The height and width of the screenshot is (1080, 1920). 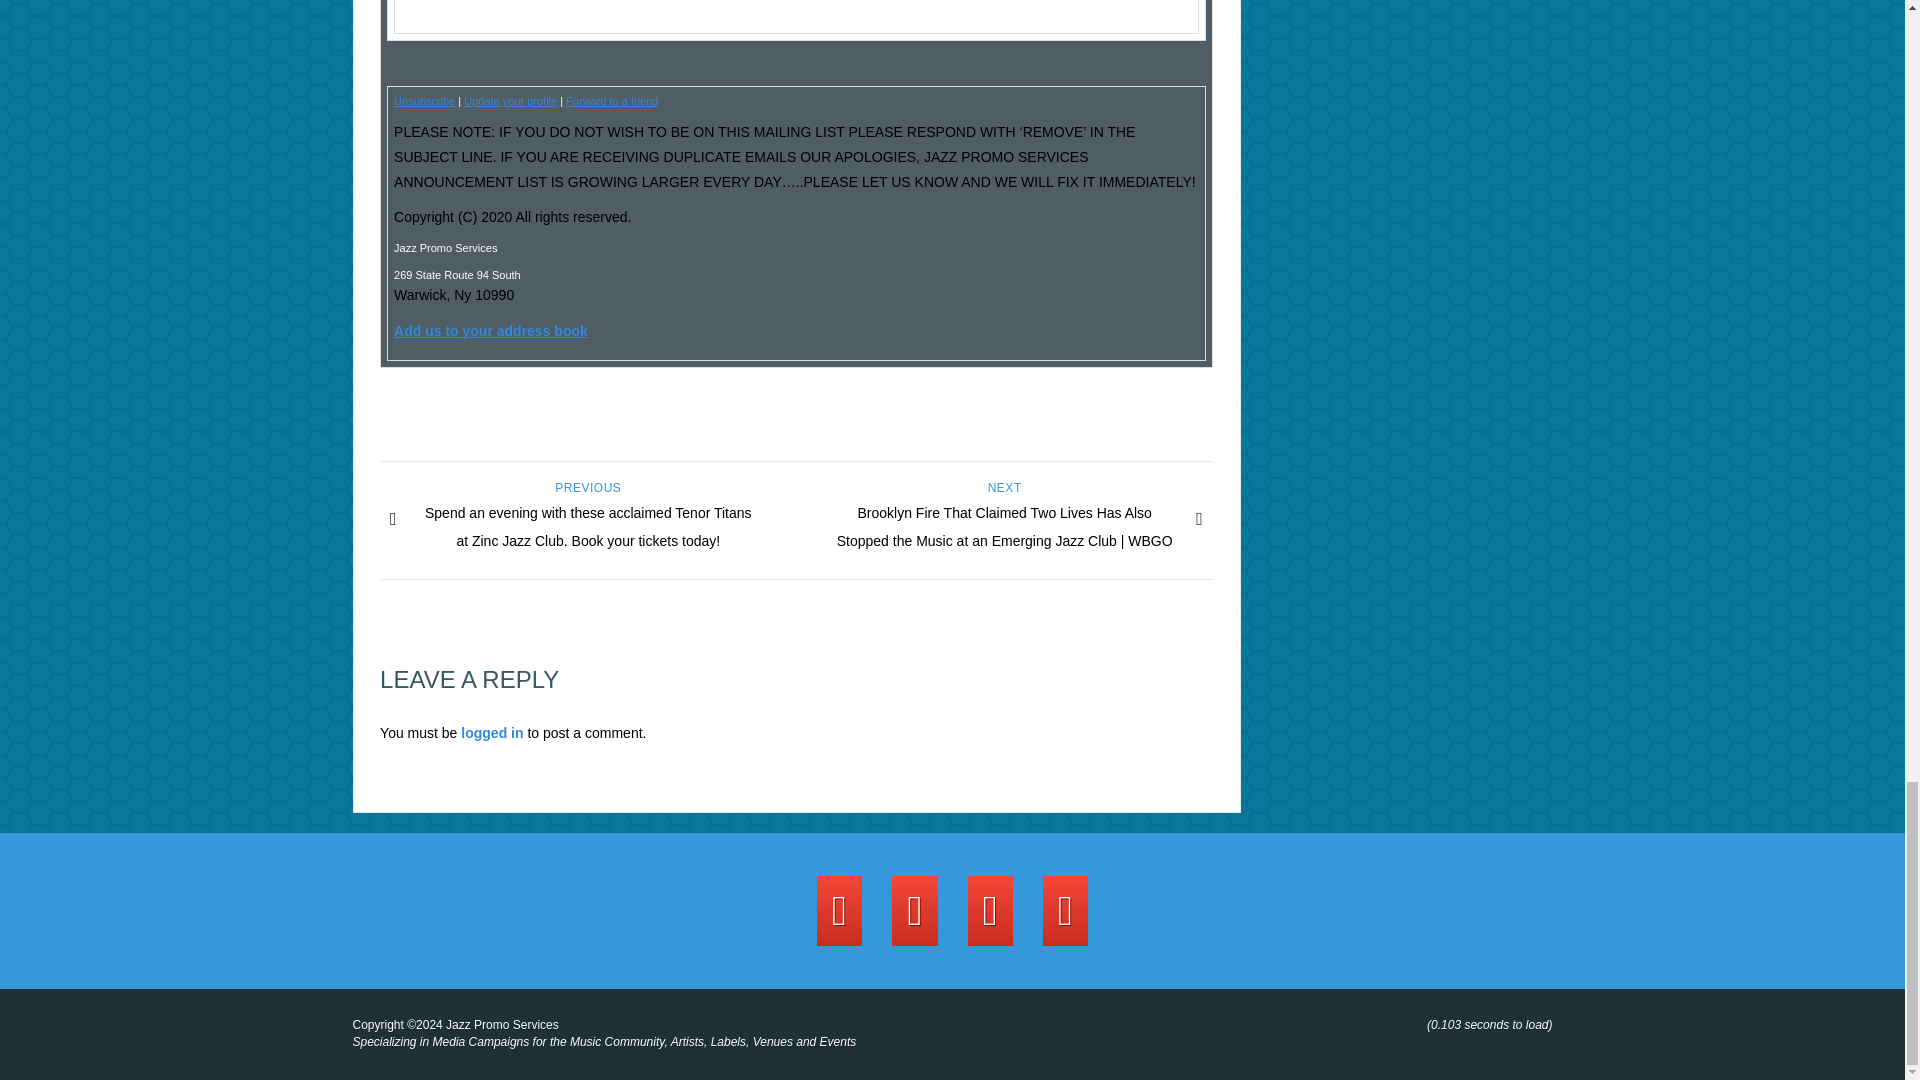 I want to click on Update your profile, so click(x=510, y=100).